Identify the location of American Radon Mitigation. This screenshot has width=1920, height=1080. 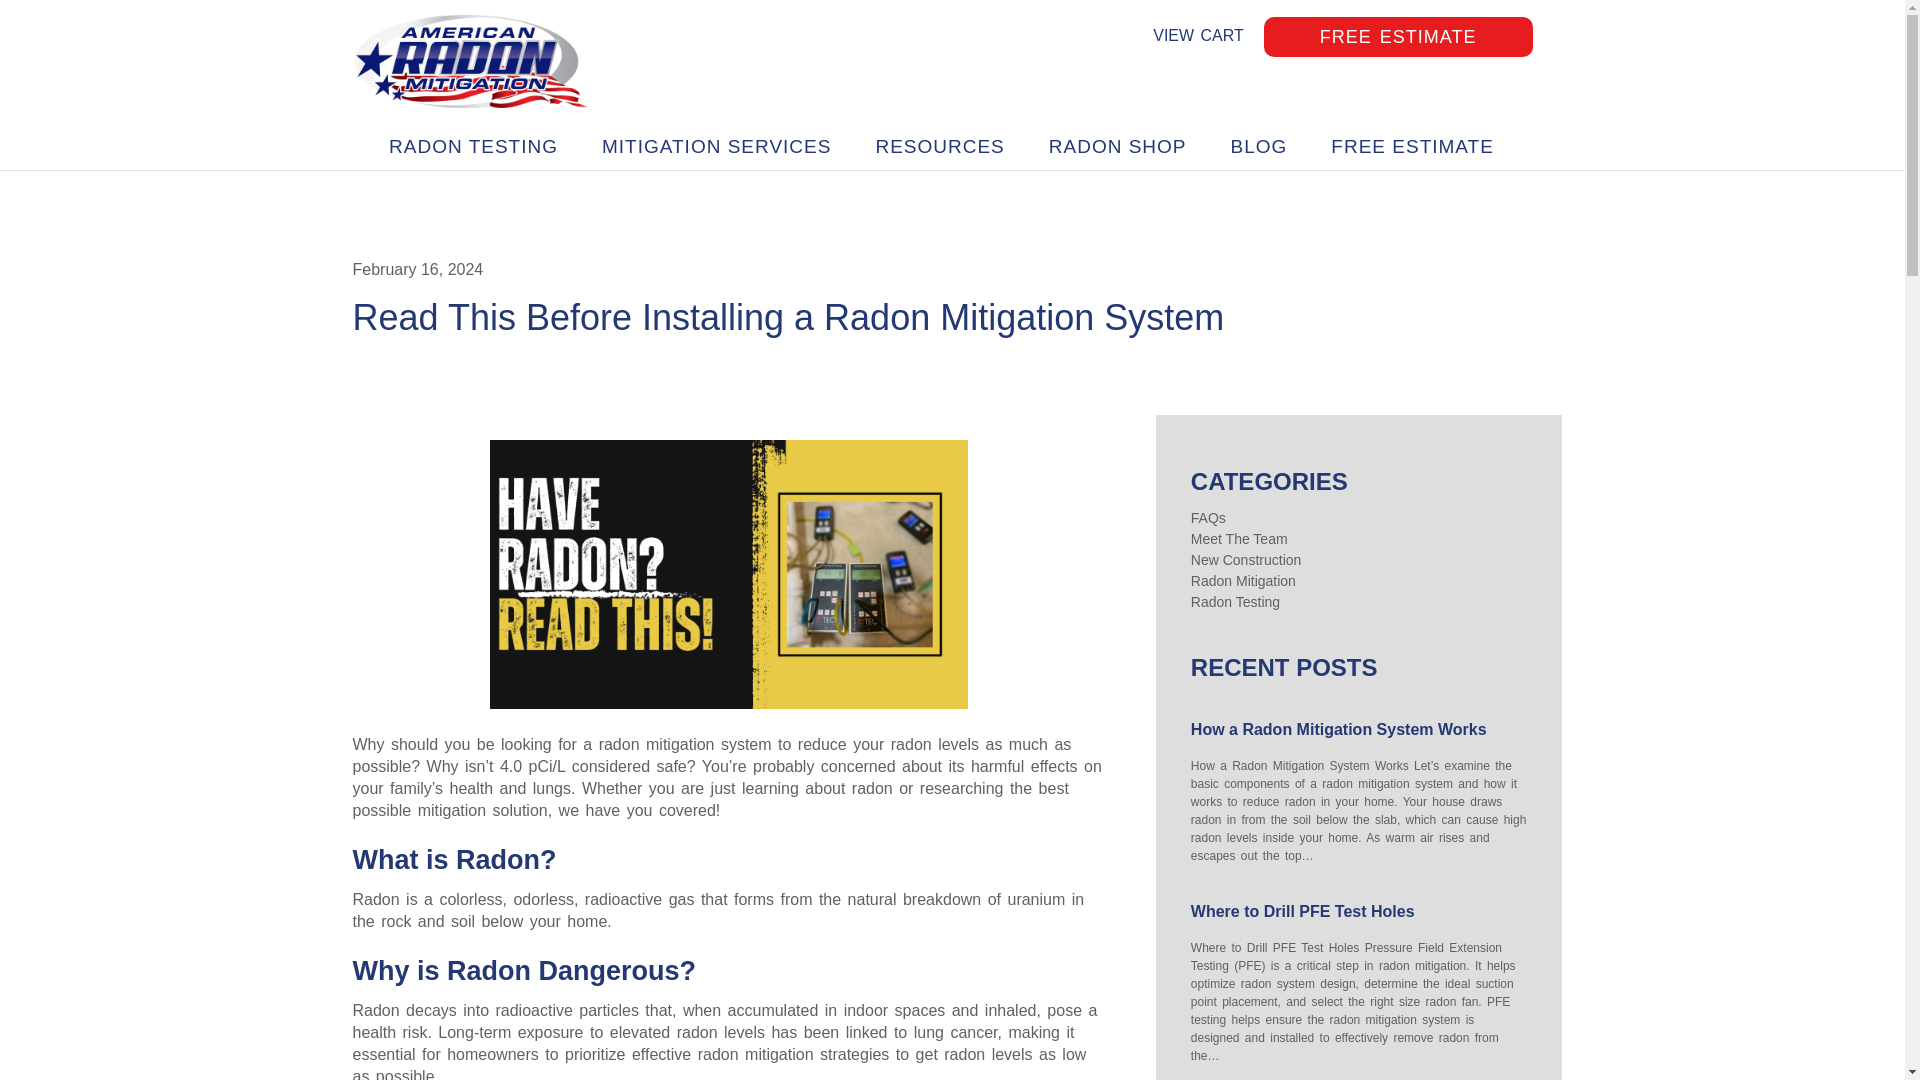
(469, 62).